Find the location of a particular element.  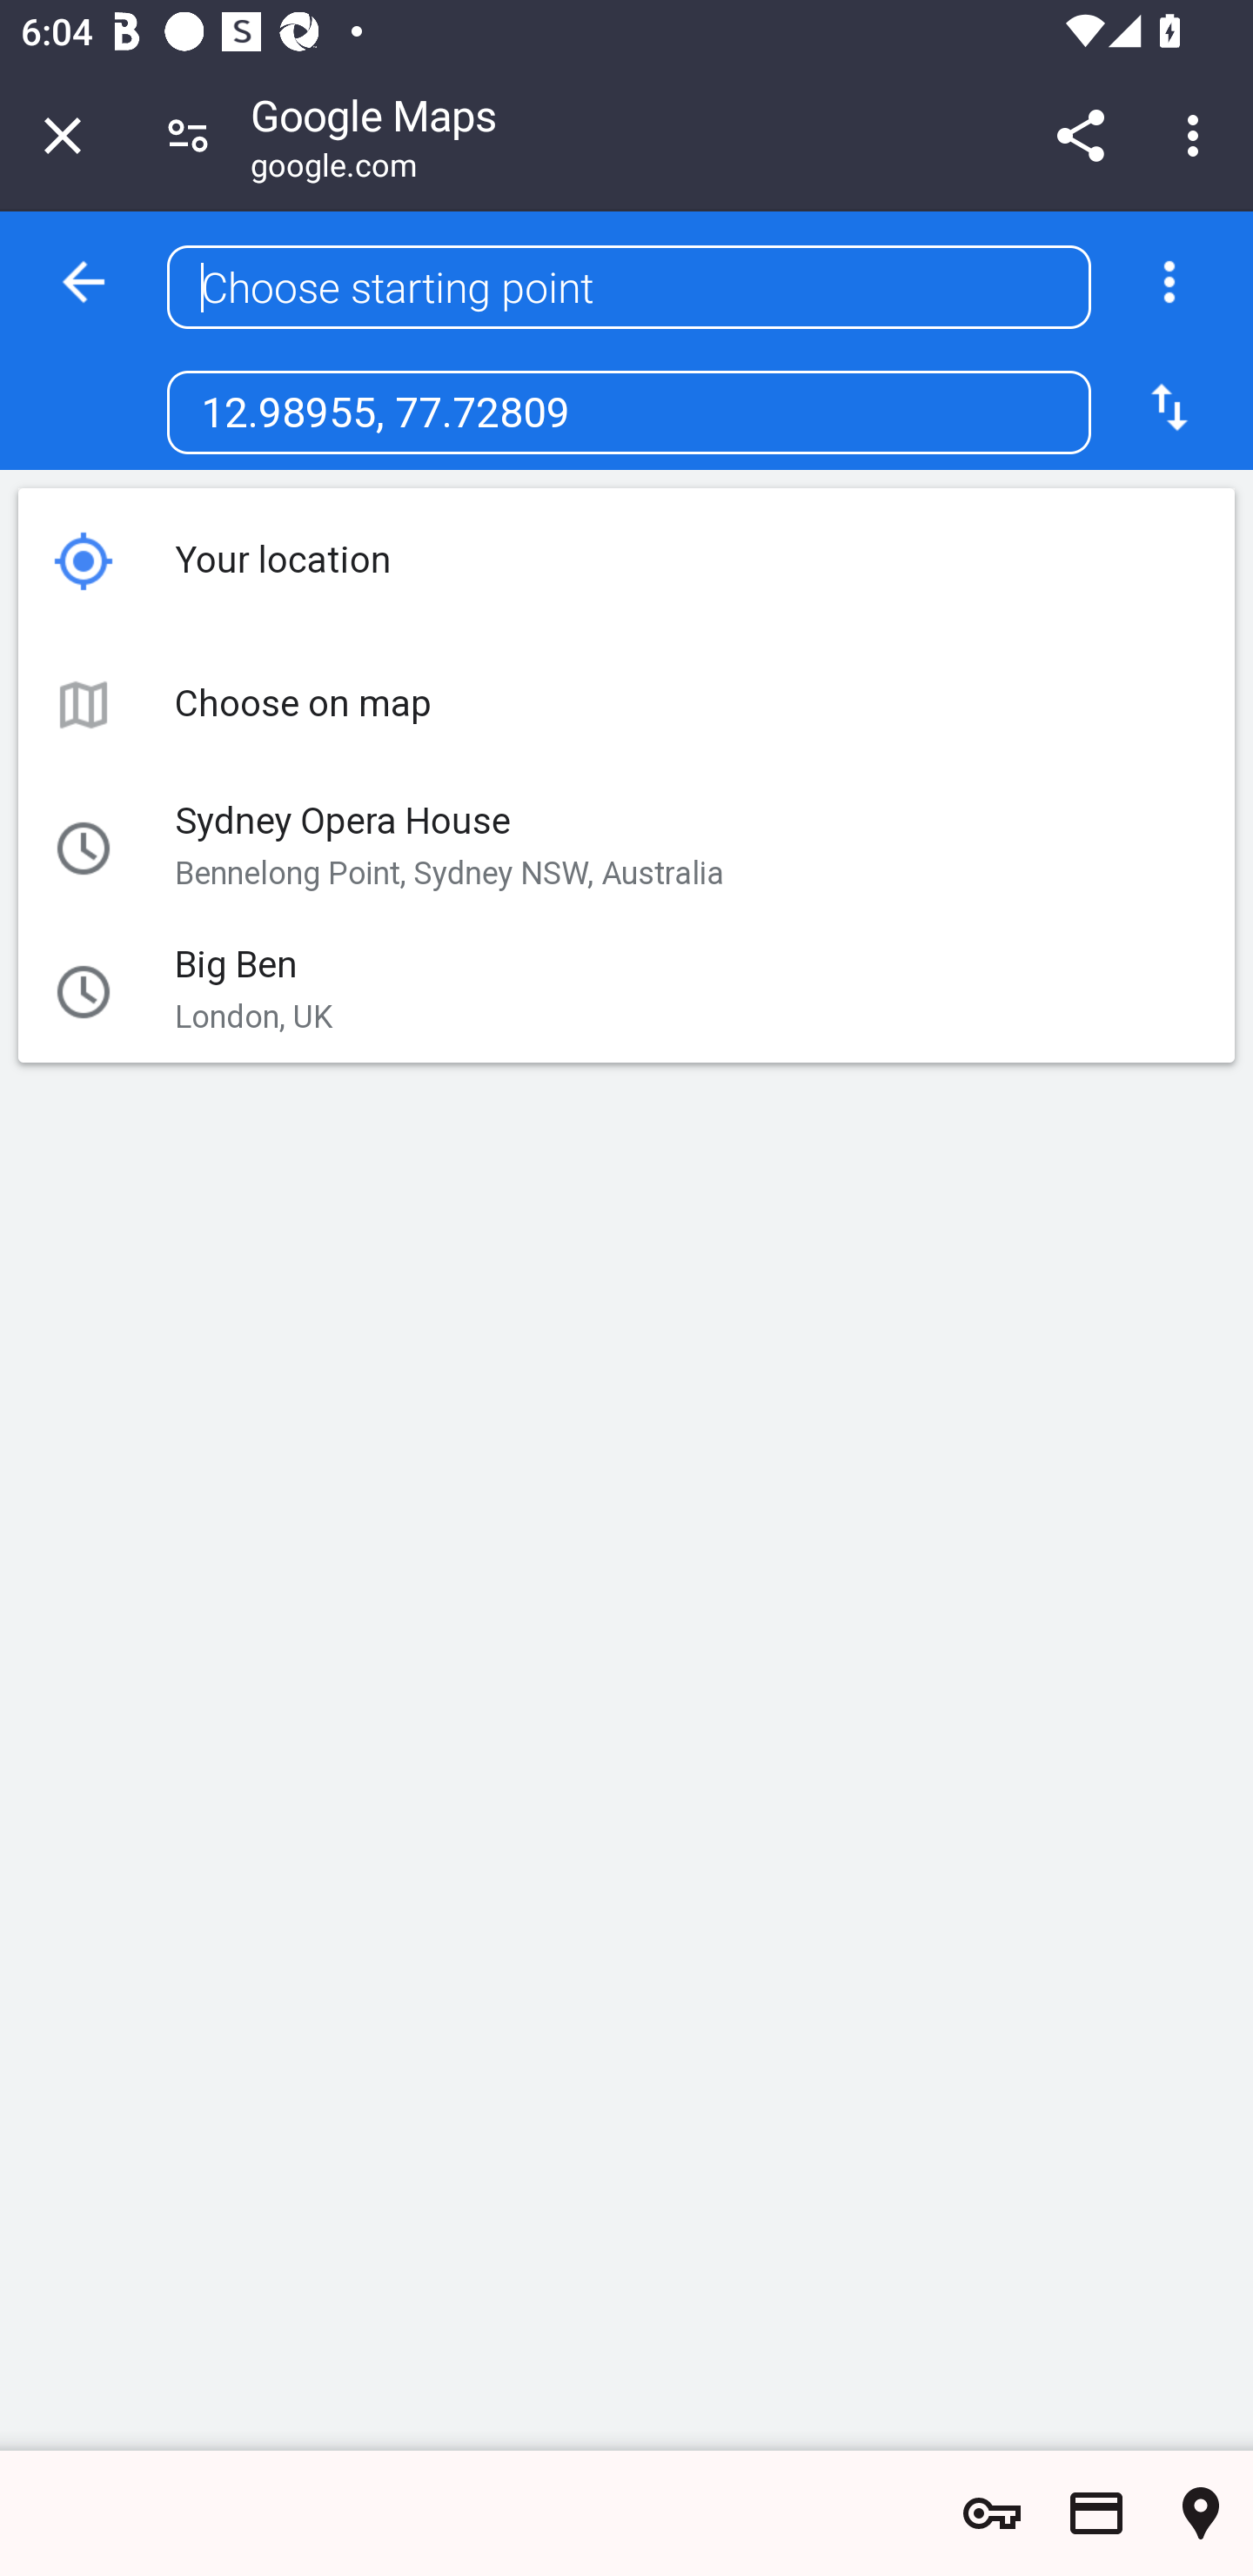

Reverse starting point and destination is located at coordinates (1169, 406).